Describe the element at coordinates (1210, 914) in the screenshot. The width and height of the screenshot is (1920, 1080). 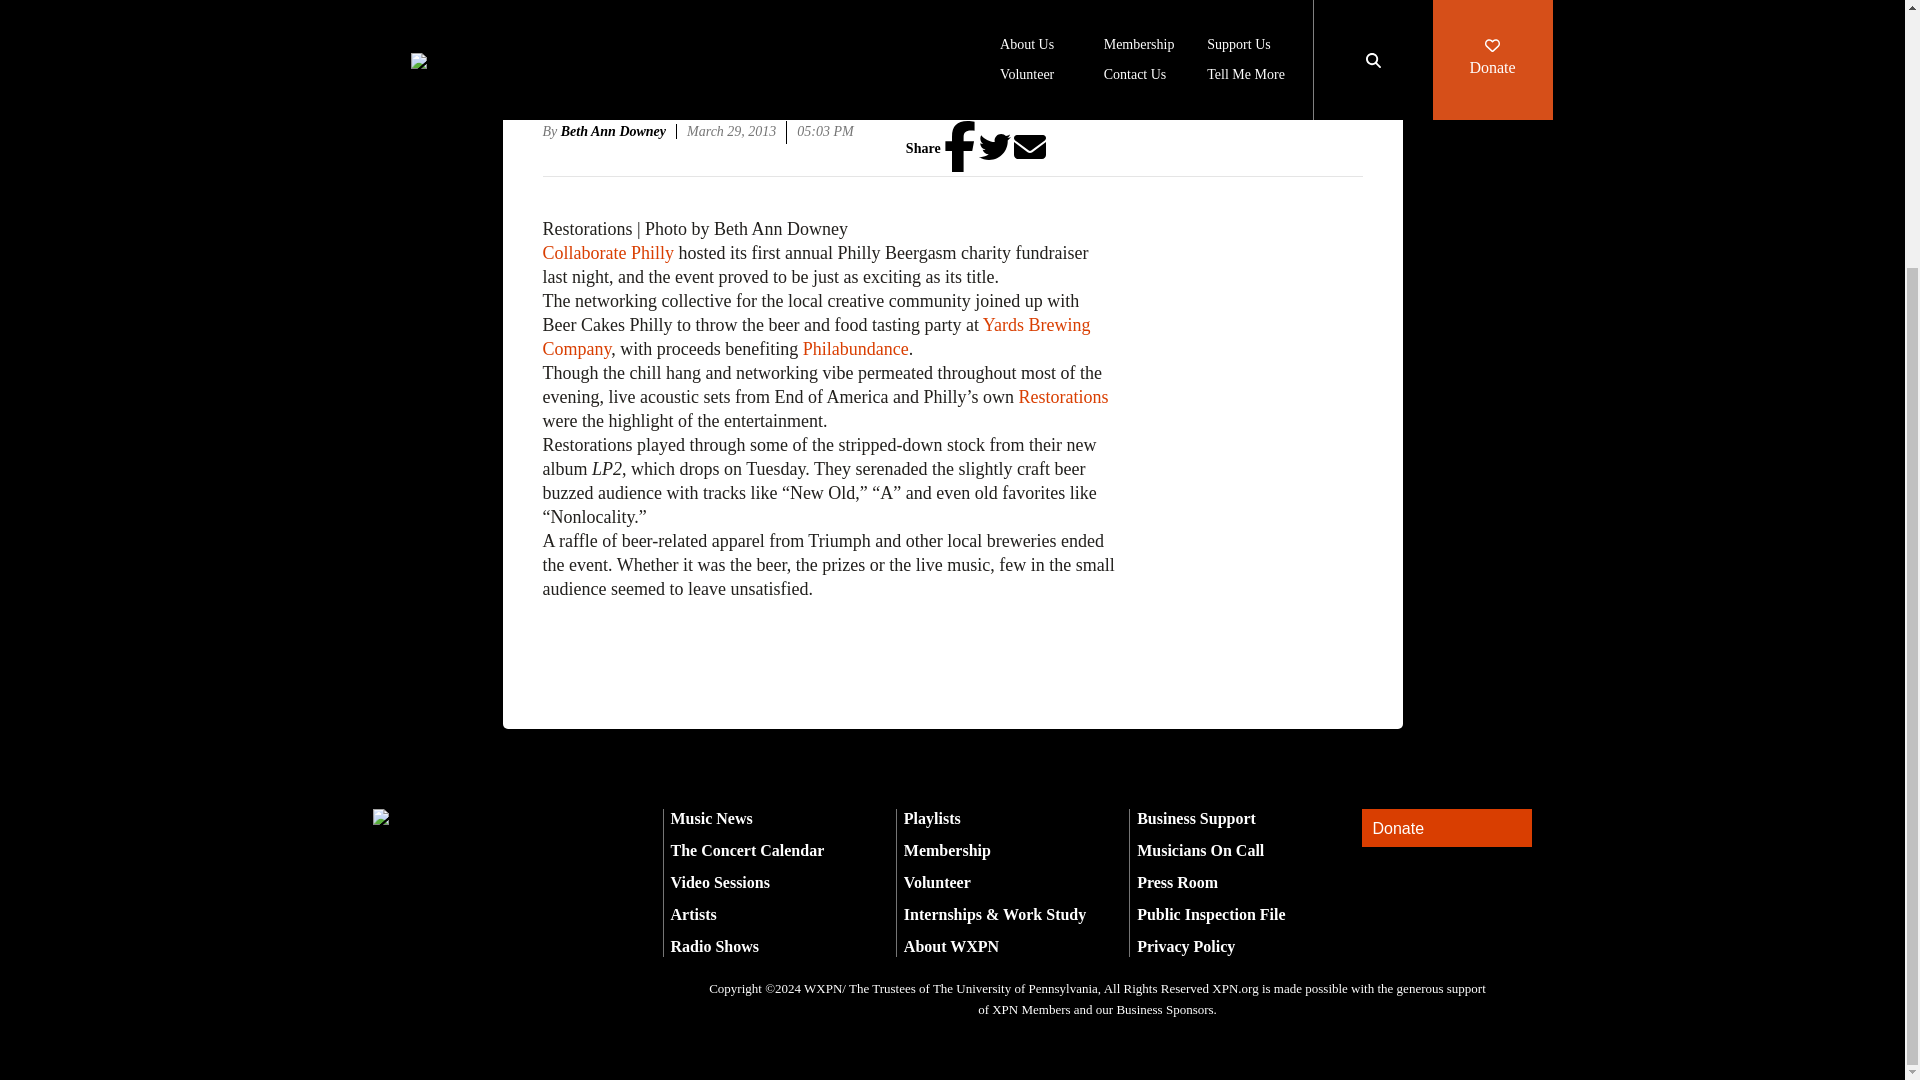
I see `Public Inspection File` at that location.